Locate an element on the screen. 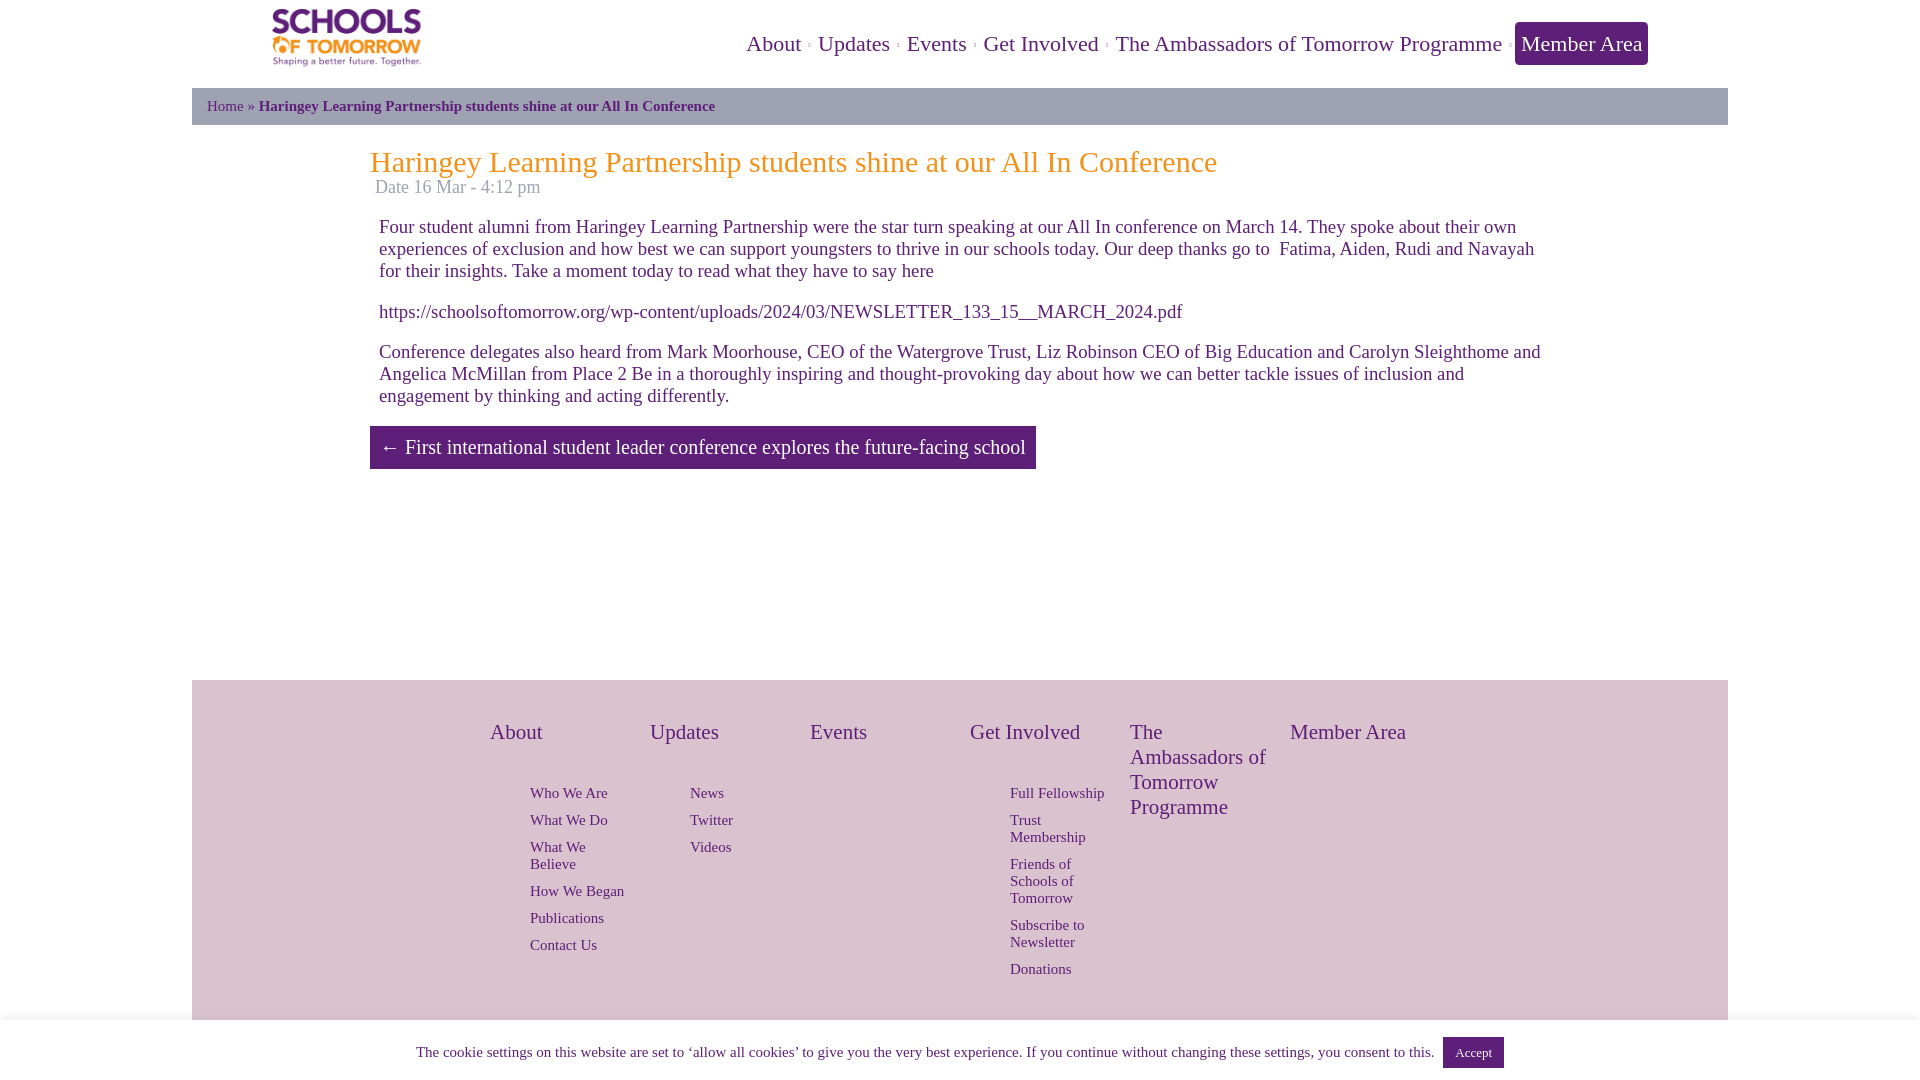 The height and width of the screenshot is (1080, 1920). Who We Are is located at coordinates (579, 602).